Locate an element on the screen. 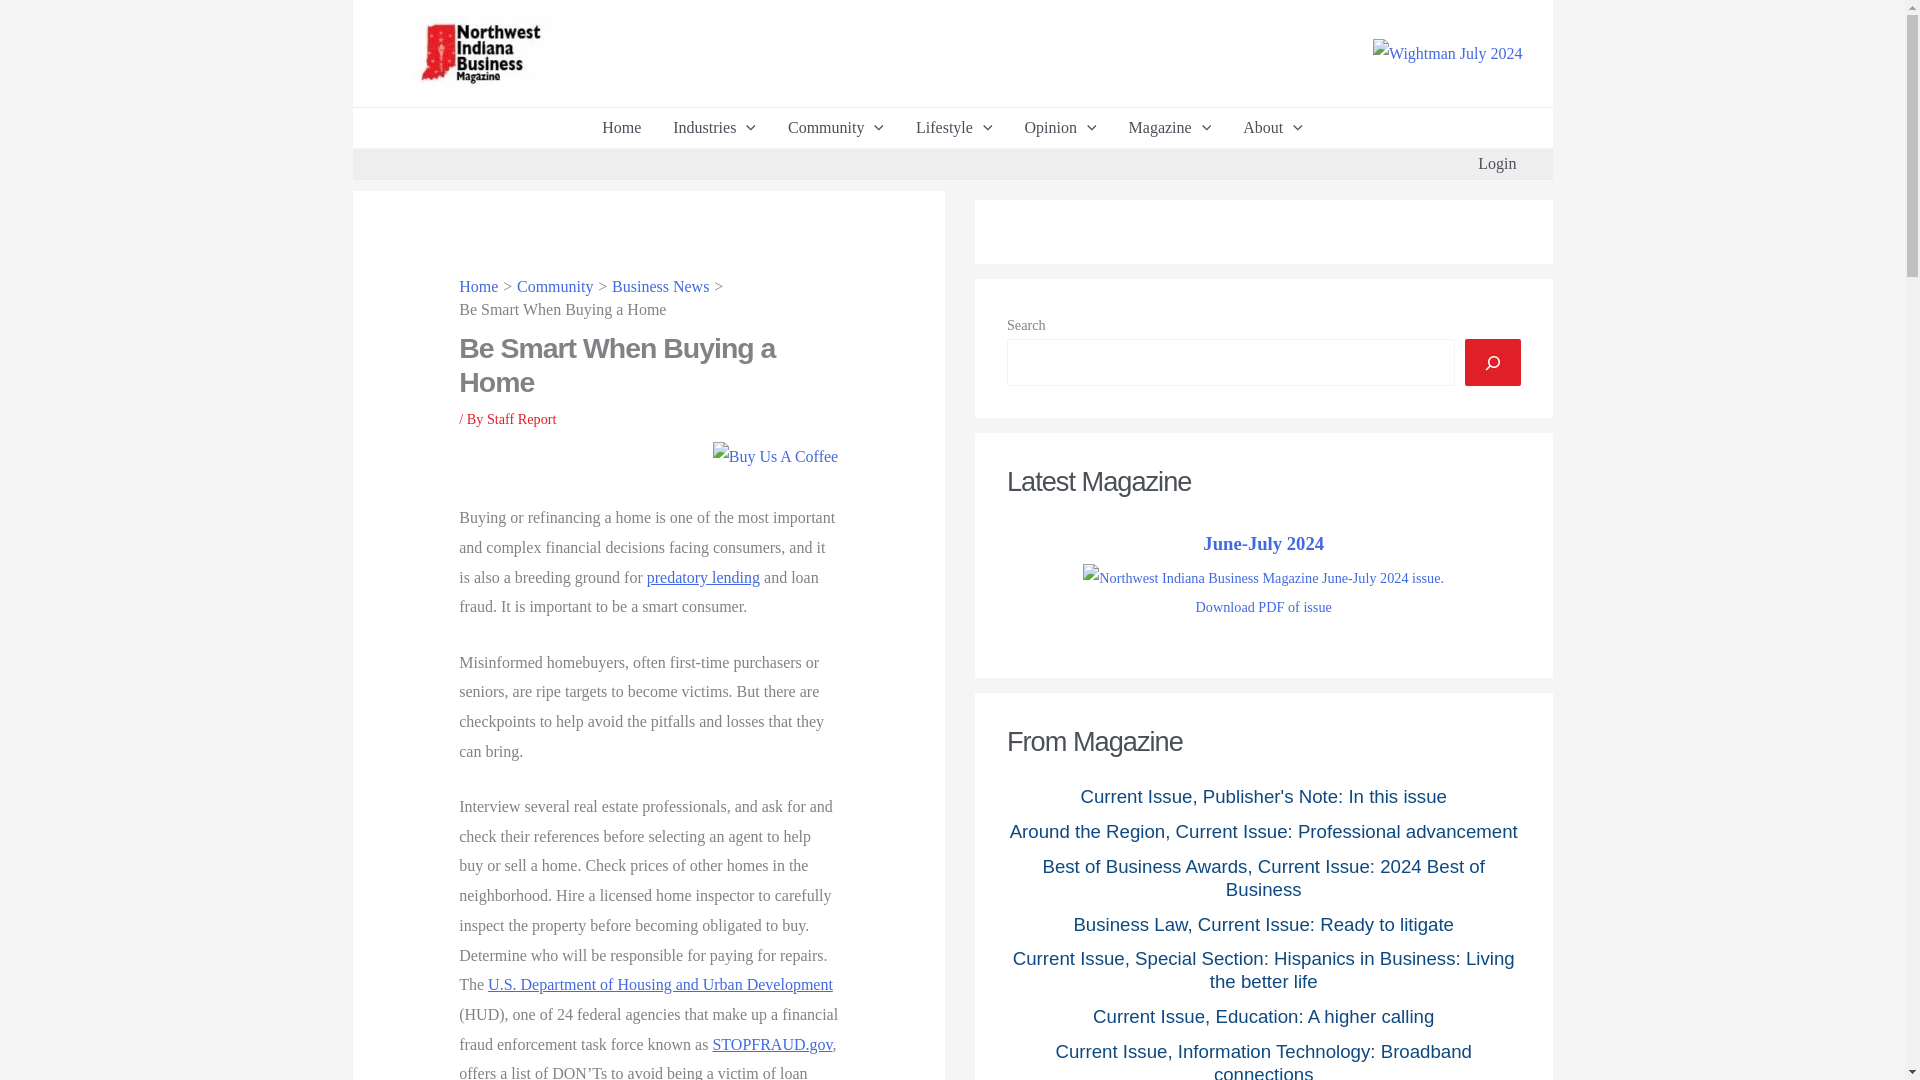 Image resolution: width=1920 pixels, height=1080 pixels. Opinion is located at coordinates (1060, 128).